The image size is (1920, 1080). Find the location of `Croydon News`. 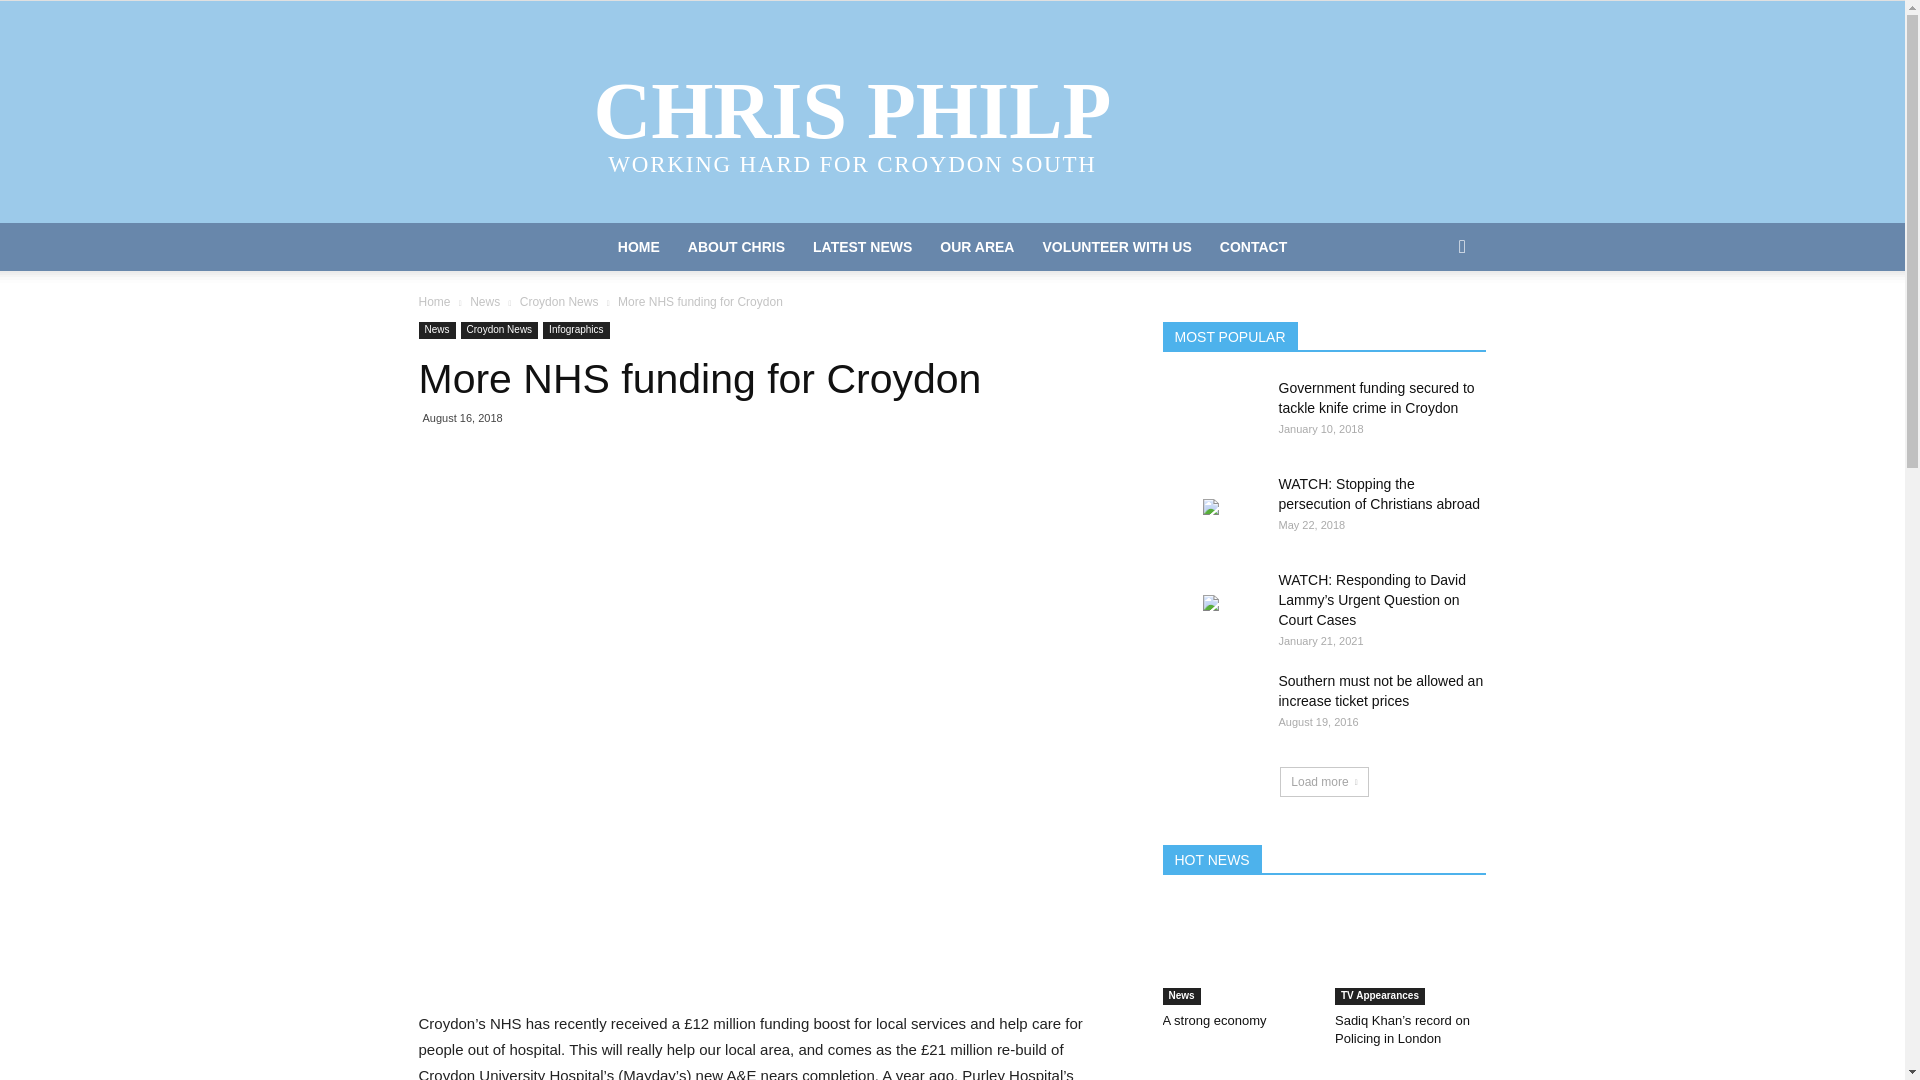

Croydon News is located at coordinates (500, 330).